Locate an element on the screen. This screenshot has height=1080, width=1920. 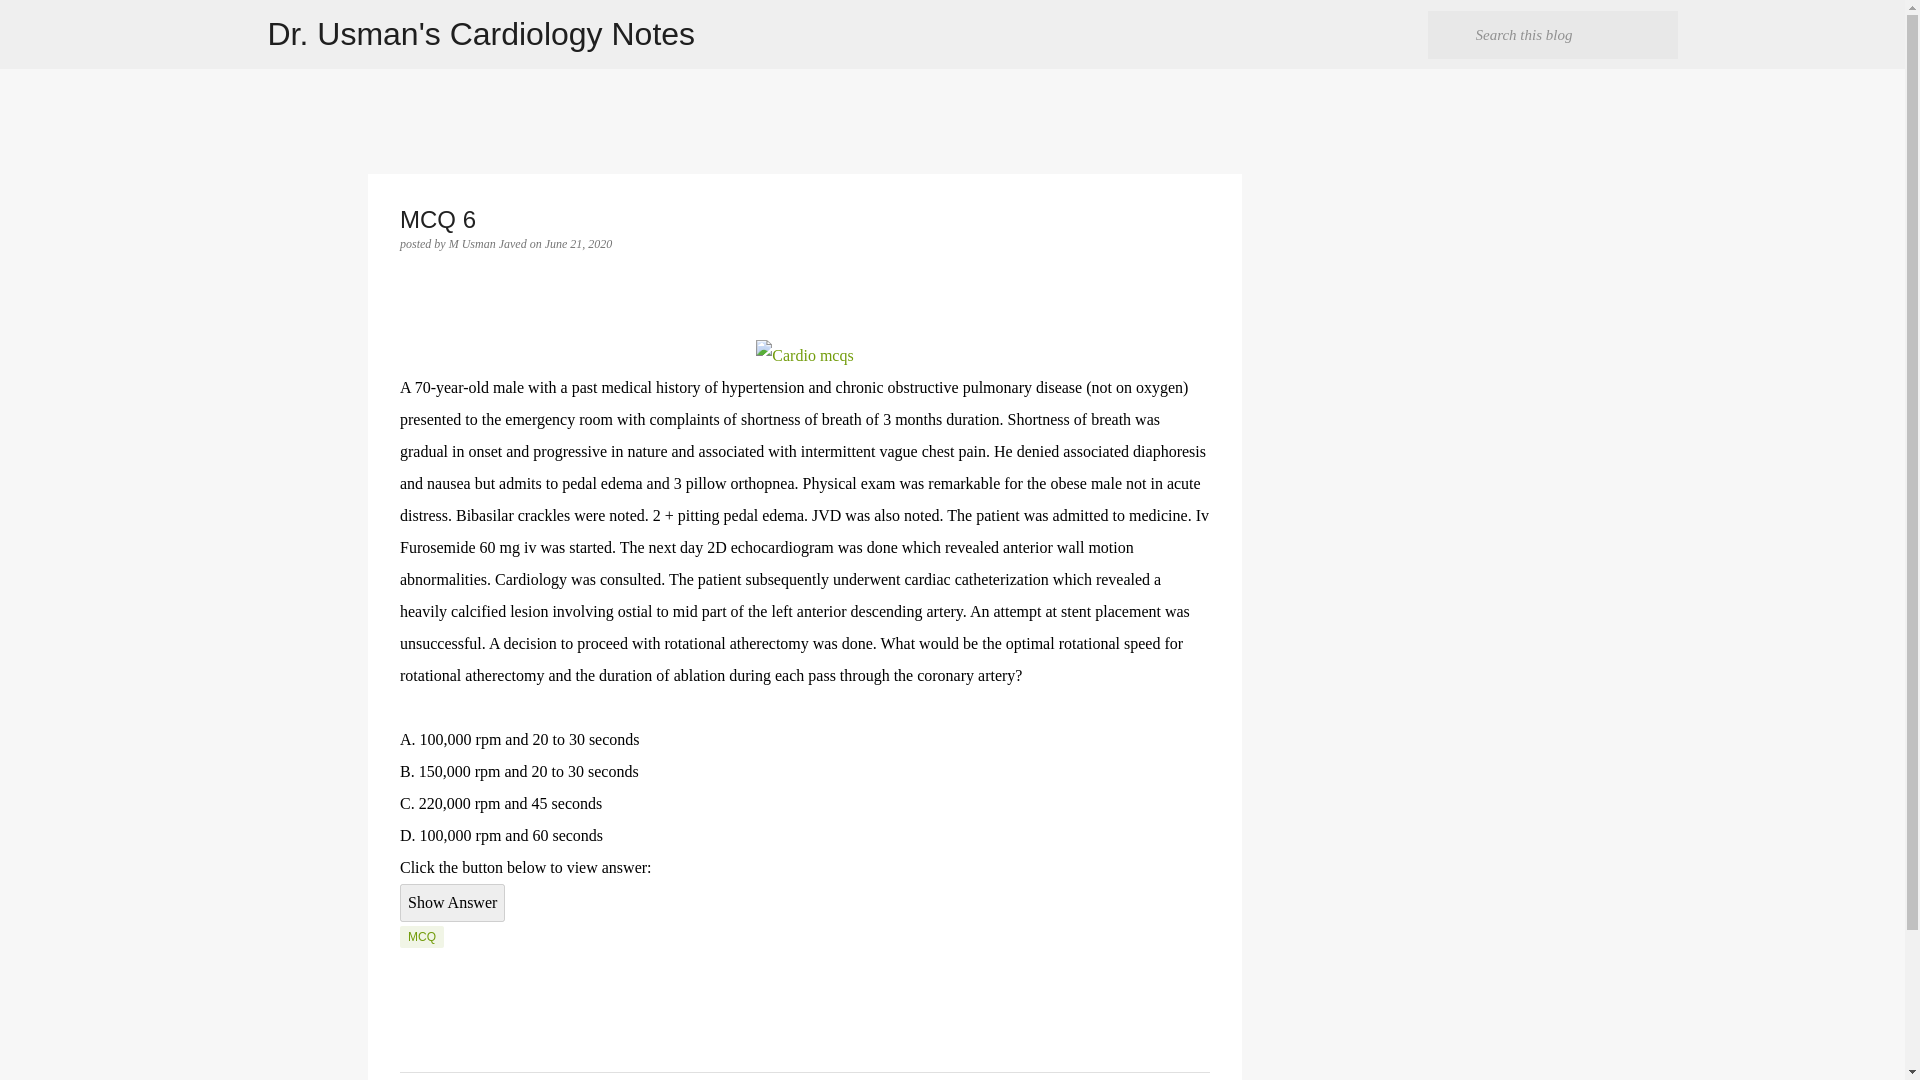
MCQ is located at coordinates (421, 936).